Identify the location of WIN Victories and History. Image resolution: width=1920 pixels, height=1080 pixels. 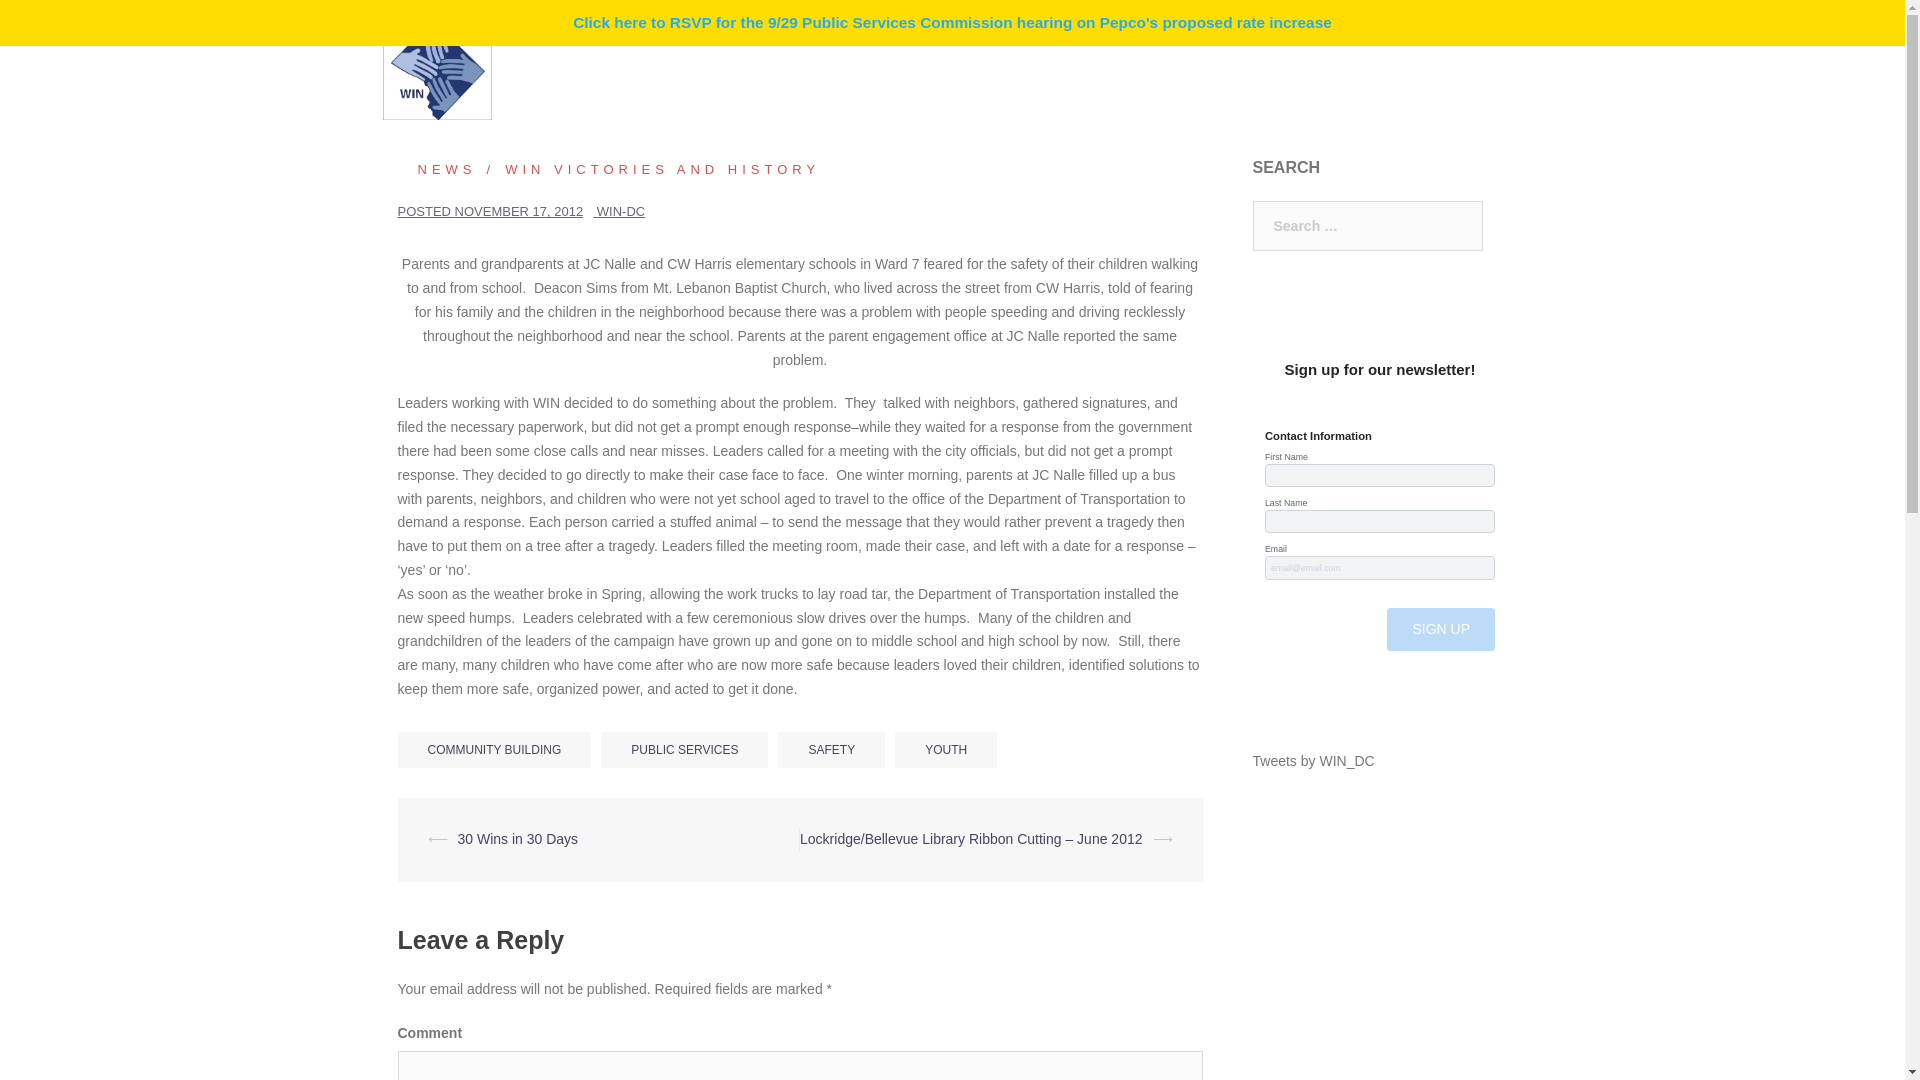
(648, 170).